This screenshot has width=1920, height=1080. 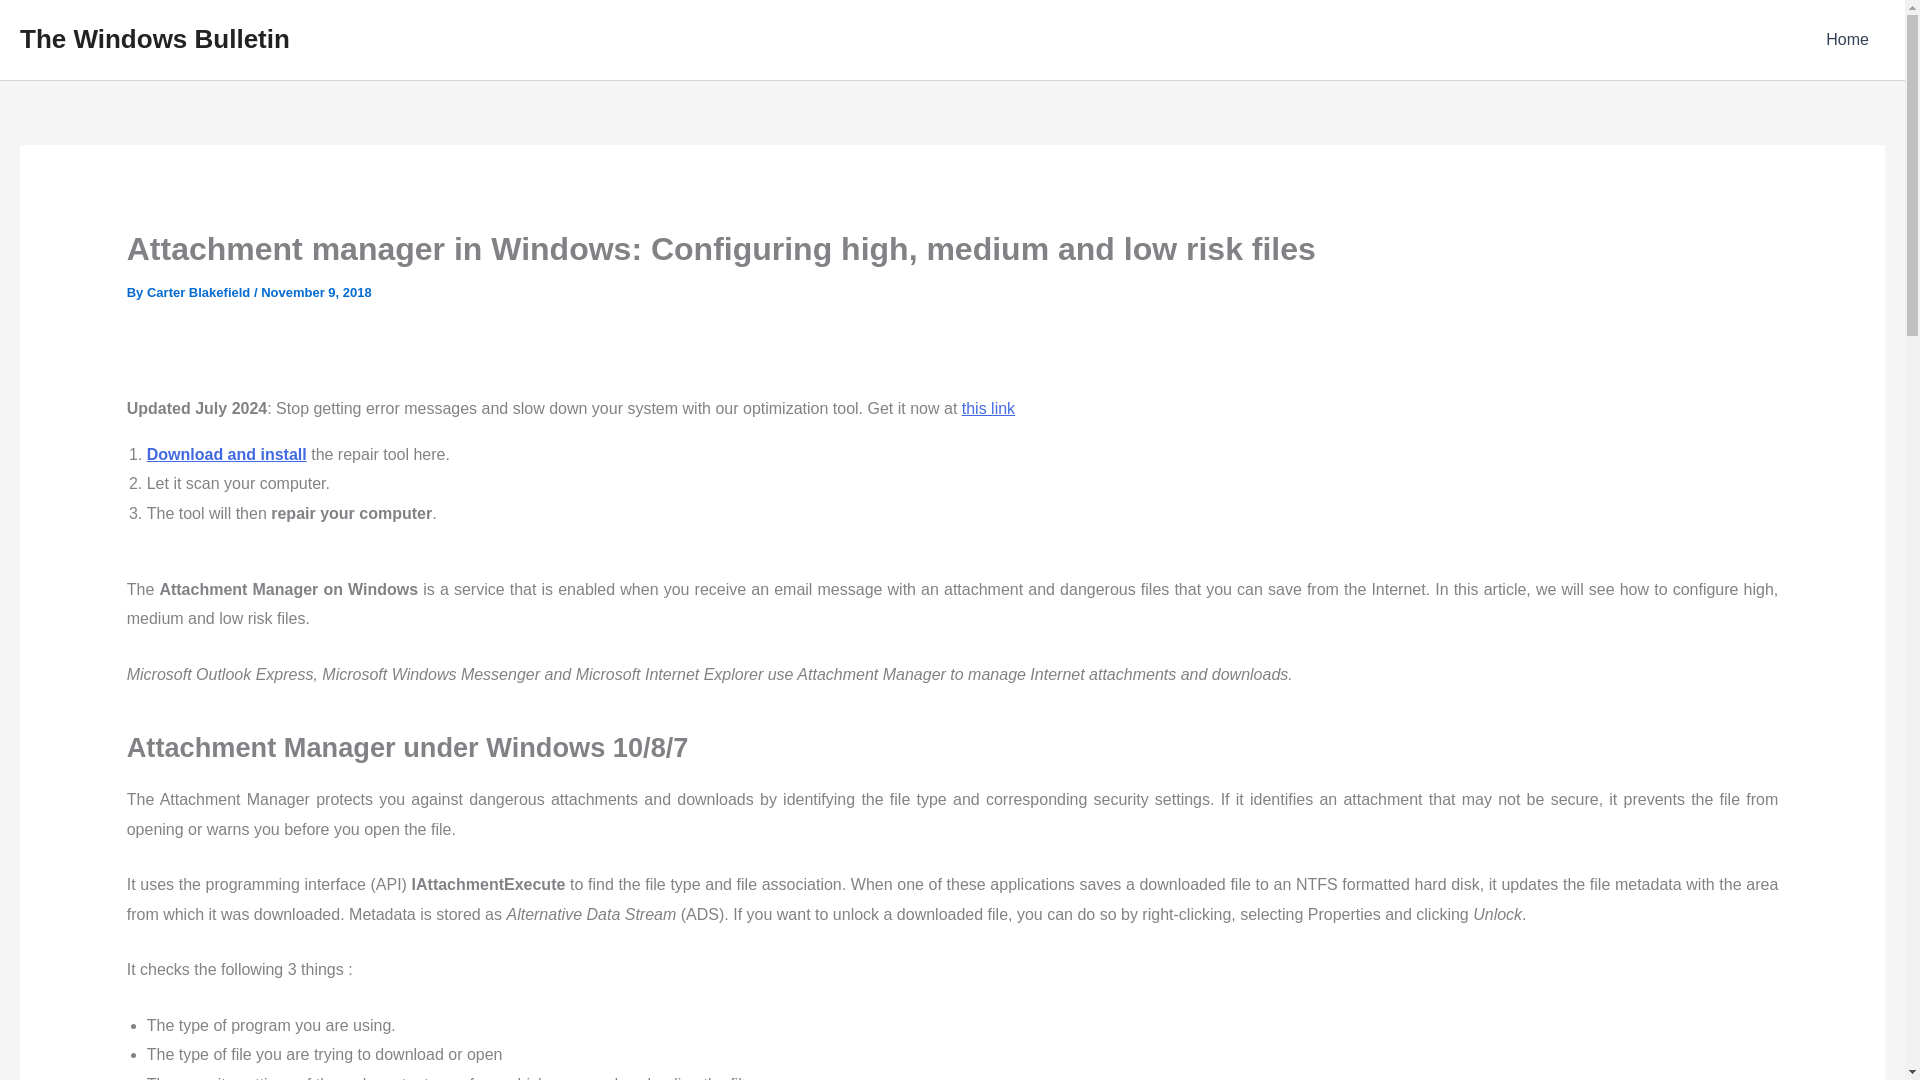 What do you see at coordinates (1848, 40) in the screenshot?
I see `Home` at bounding box center [1848, 40].